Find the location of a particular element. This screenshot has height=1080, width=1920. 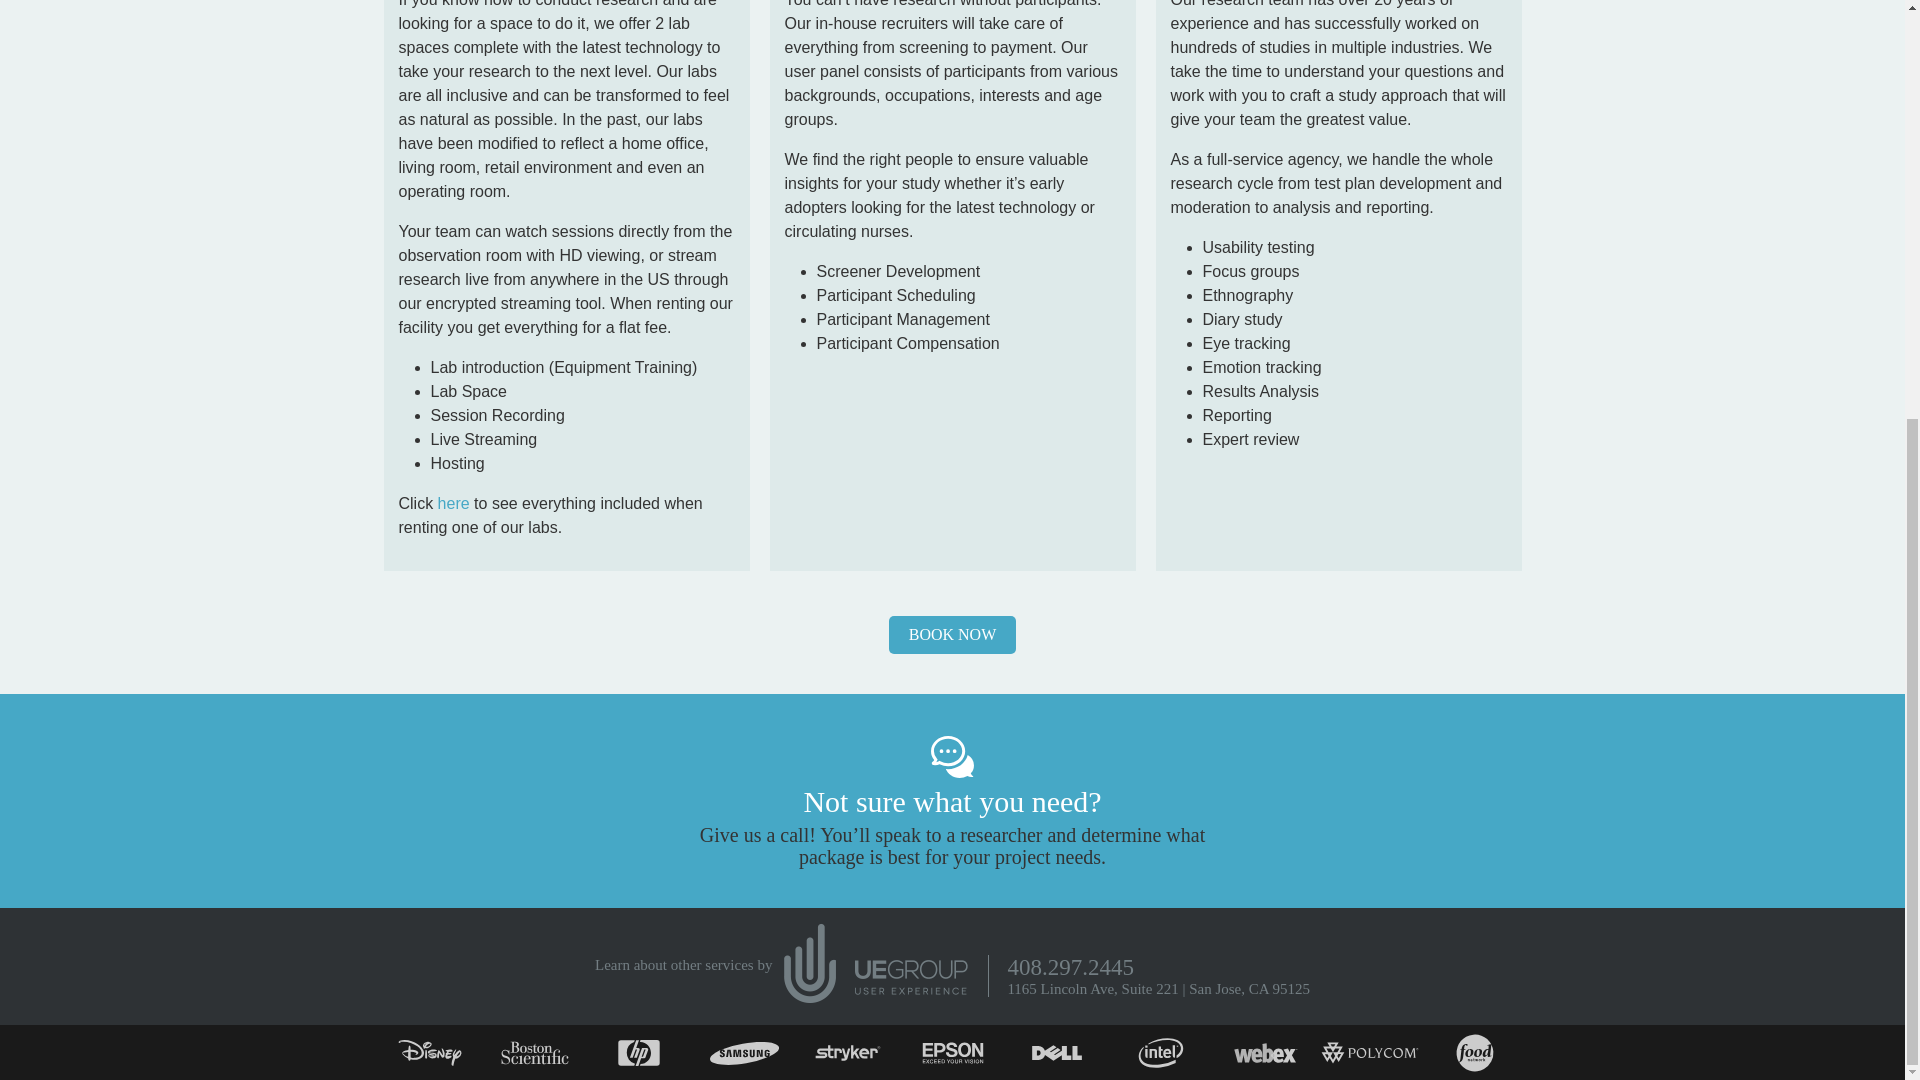

408.297.2445 is located at coordinates (1070, 966).